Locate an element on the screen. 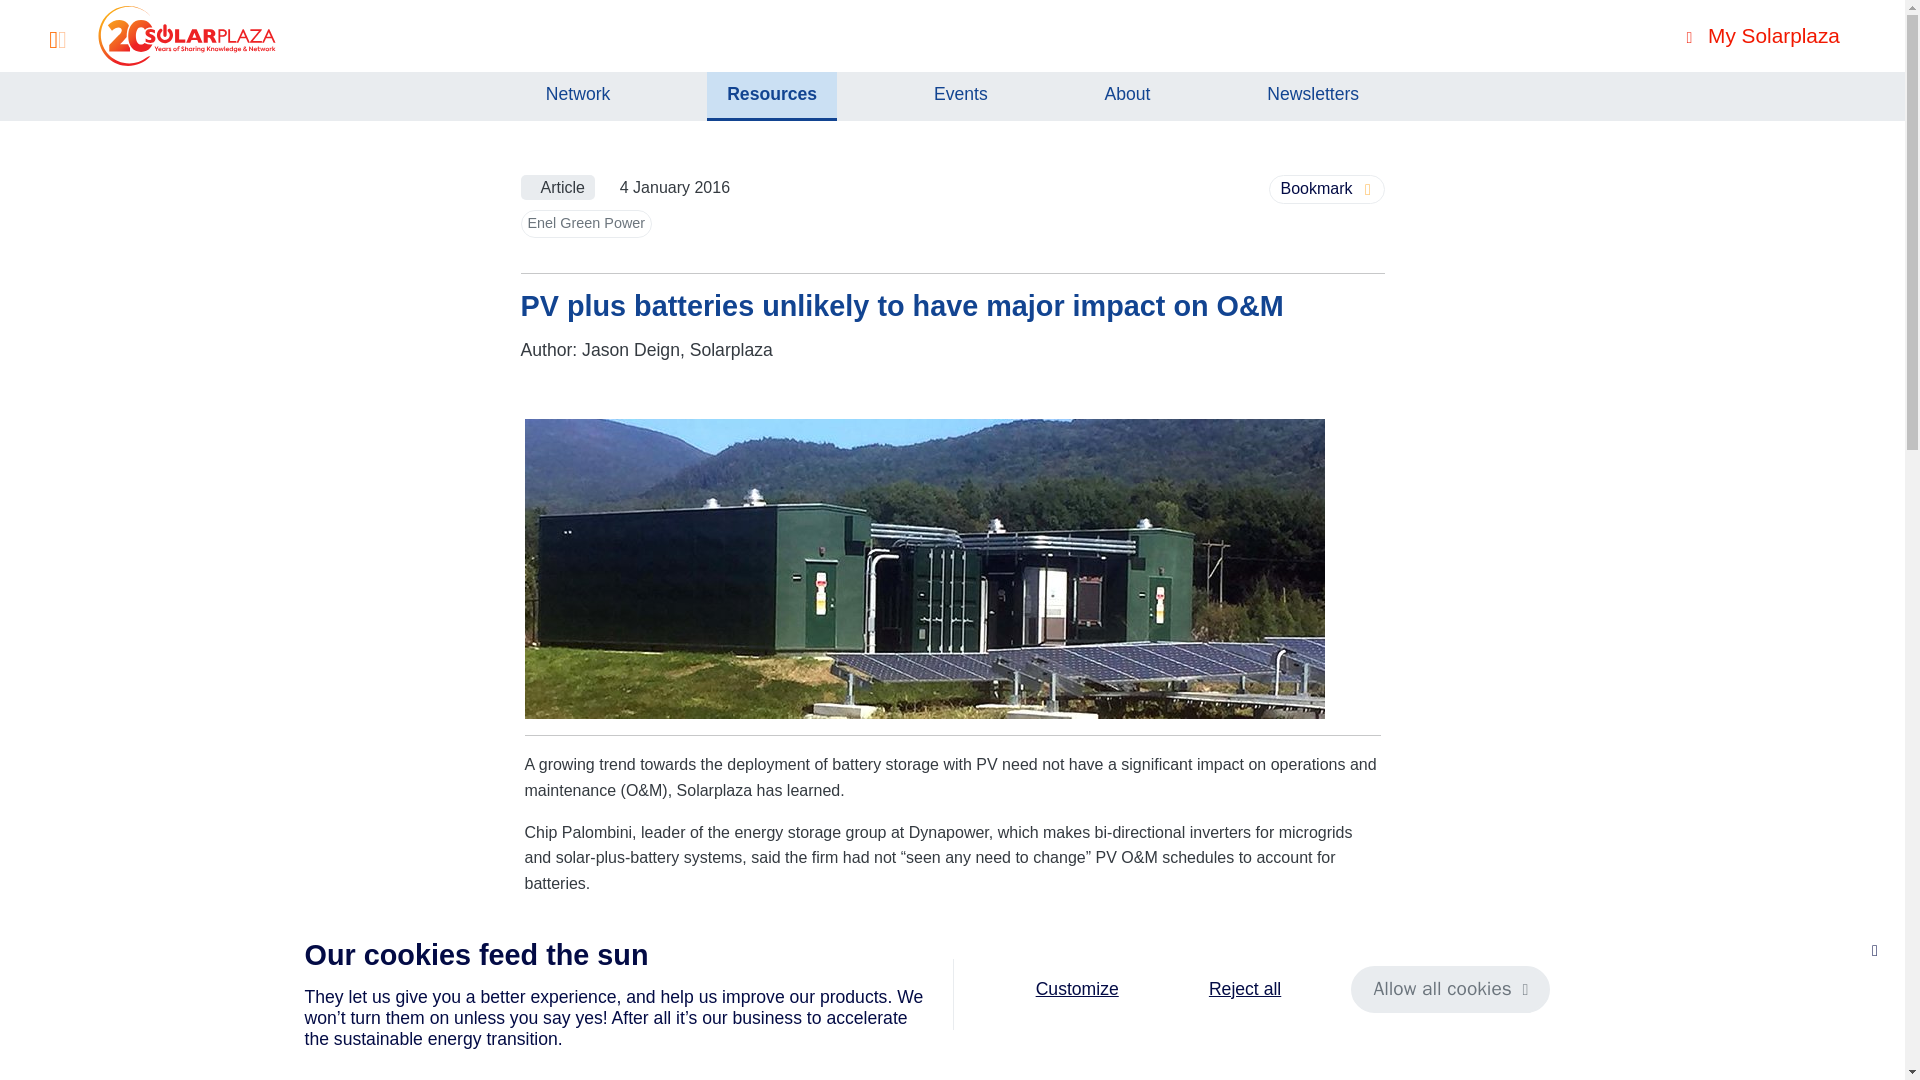 The image size is (1920, 1080). Customize is located at coordinates (1076, 989).